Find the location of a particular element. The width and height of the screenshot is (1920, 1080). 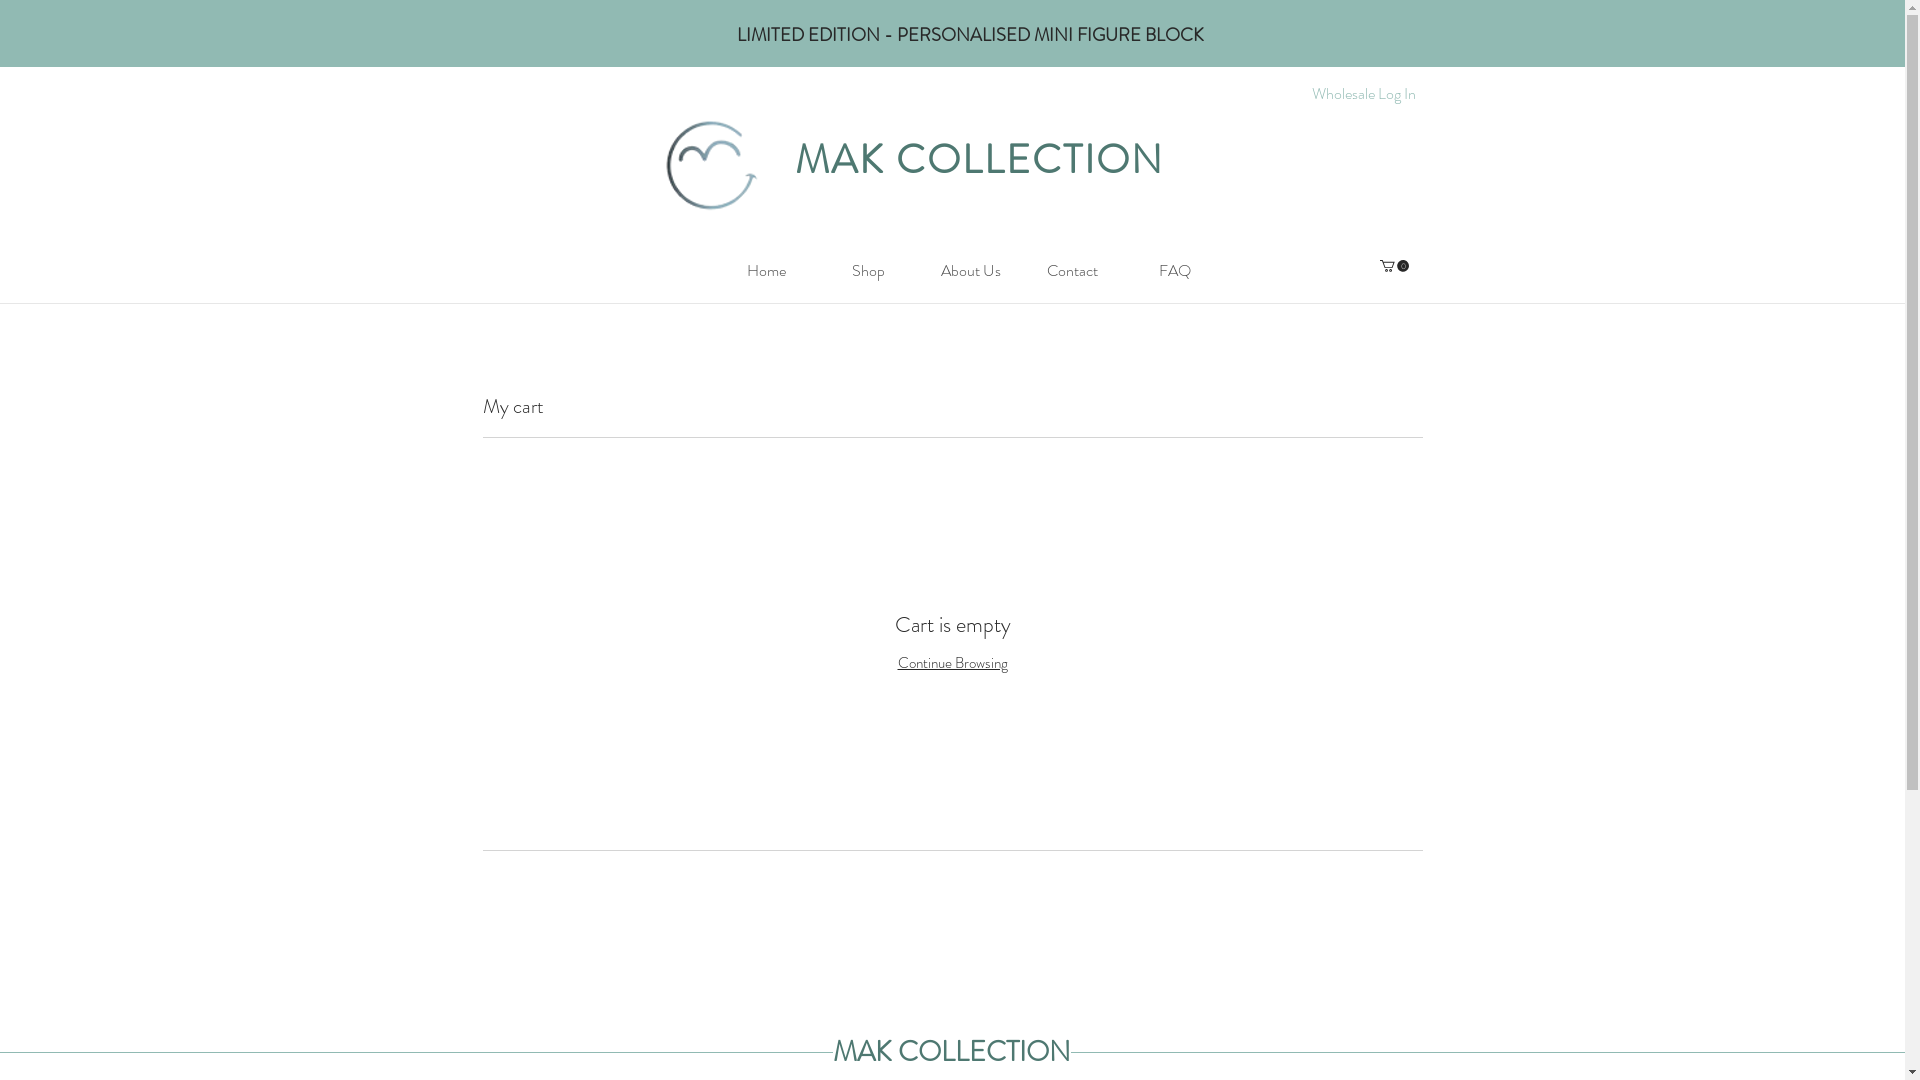

MAK COLLECTION is located at coordinates (980, 160).